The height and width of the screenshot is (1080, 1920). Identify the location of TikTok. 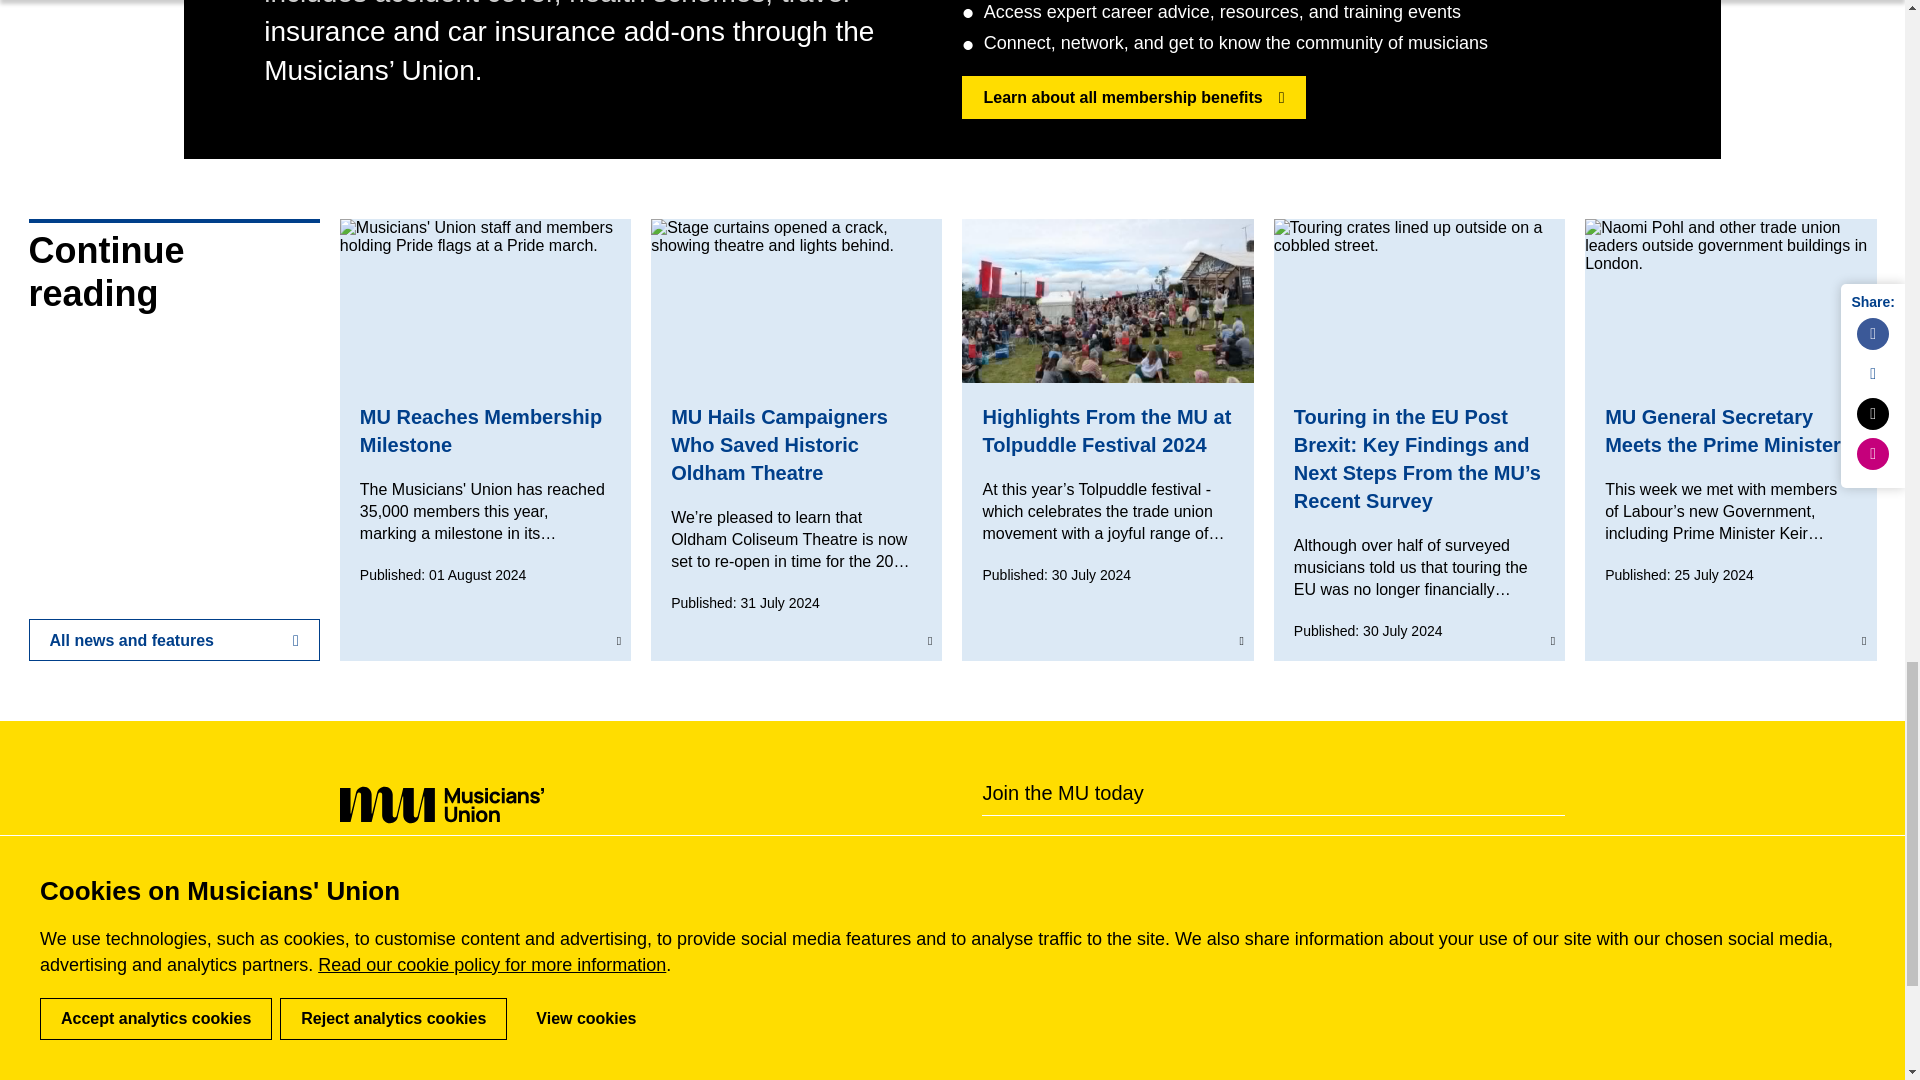
(744, 868).